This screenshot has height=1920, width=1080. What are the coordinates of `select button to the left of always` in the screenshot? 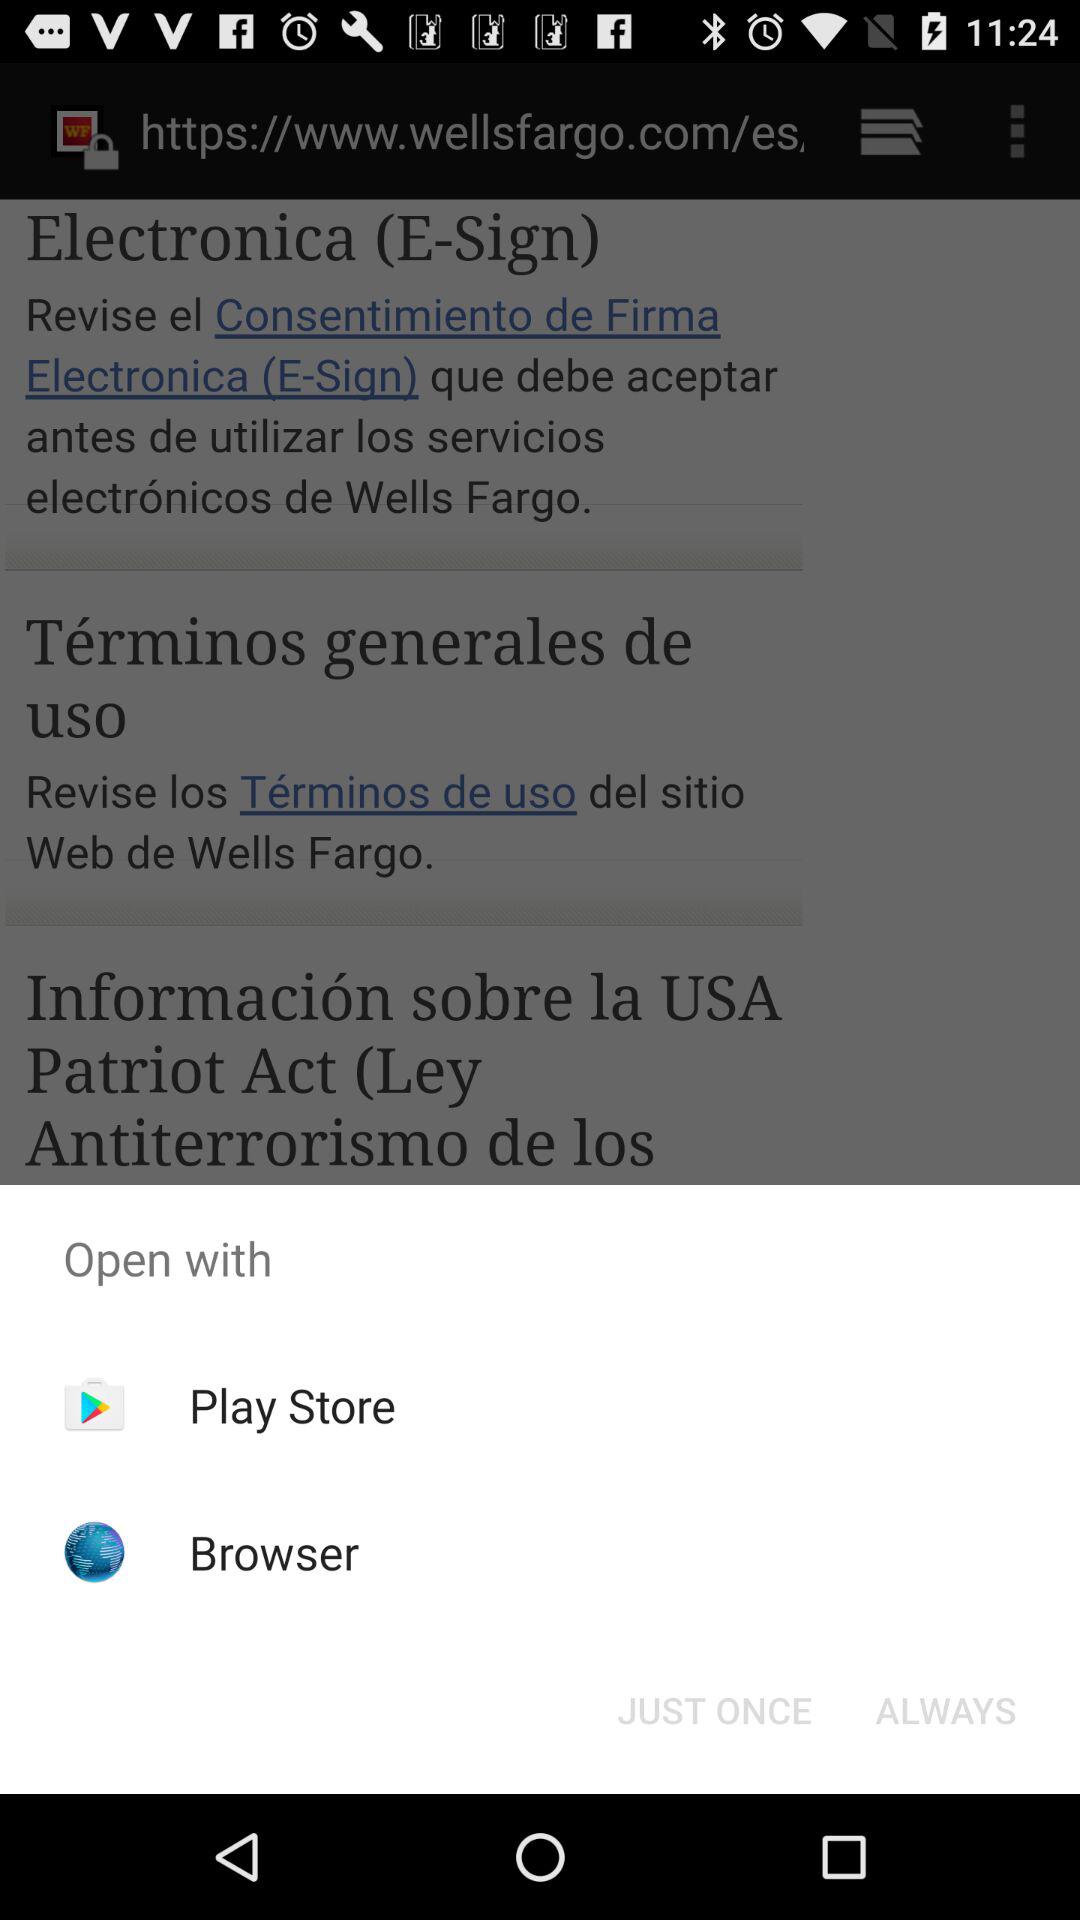 It's located at (714, 1710).